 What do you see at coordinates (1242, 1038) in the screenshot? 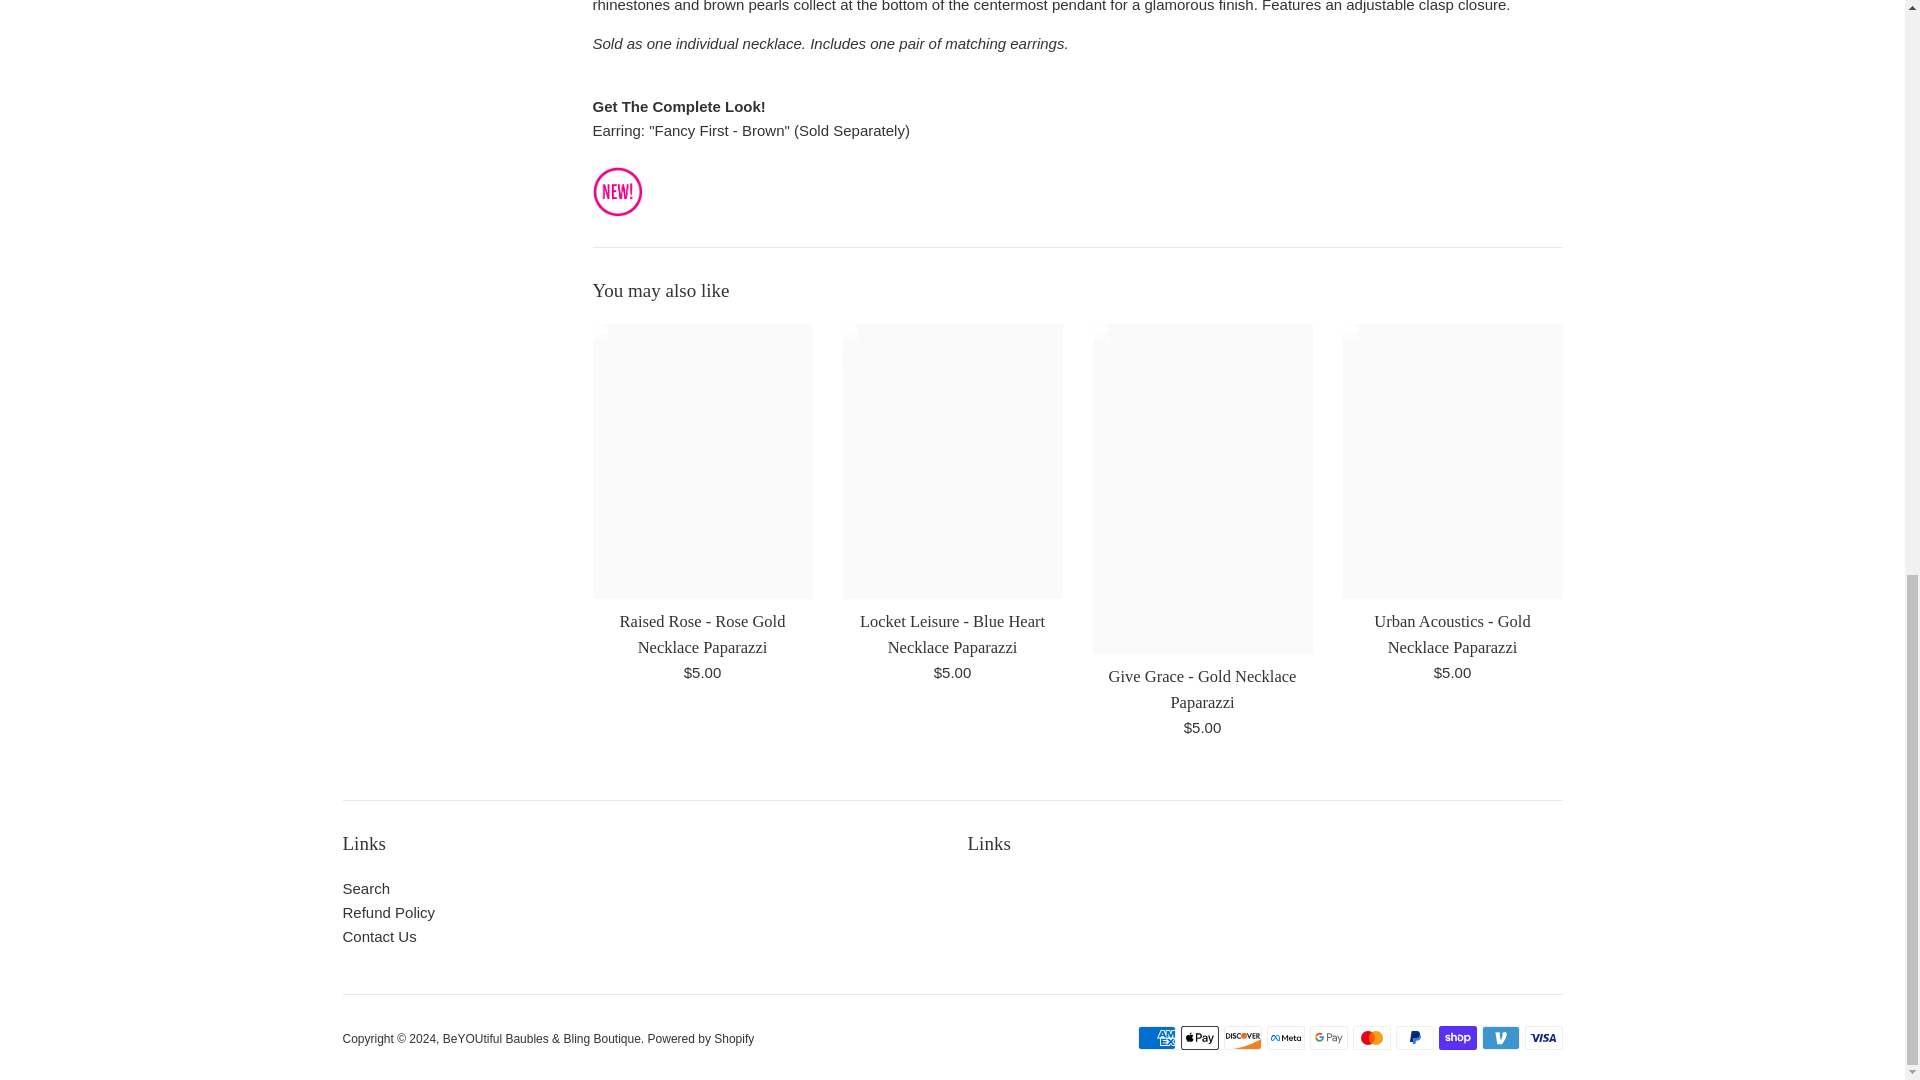
I see `Discover` at bounding box center [1242, 1038].